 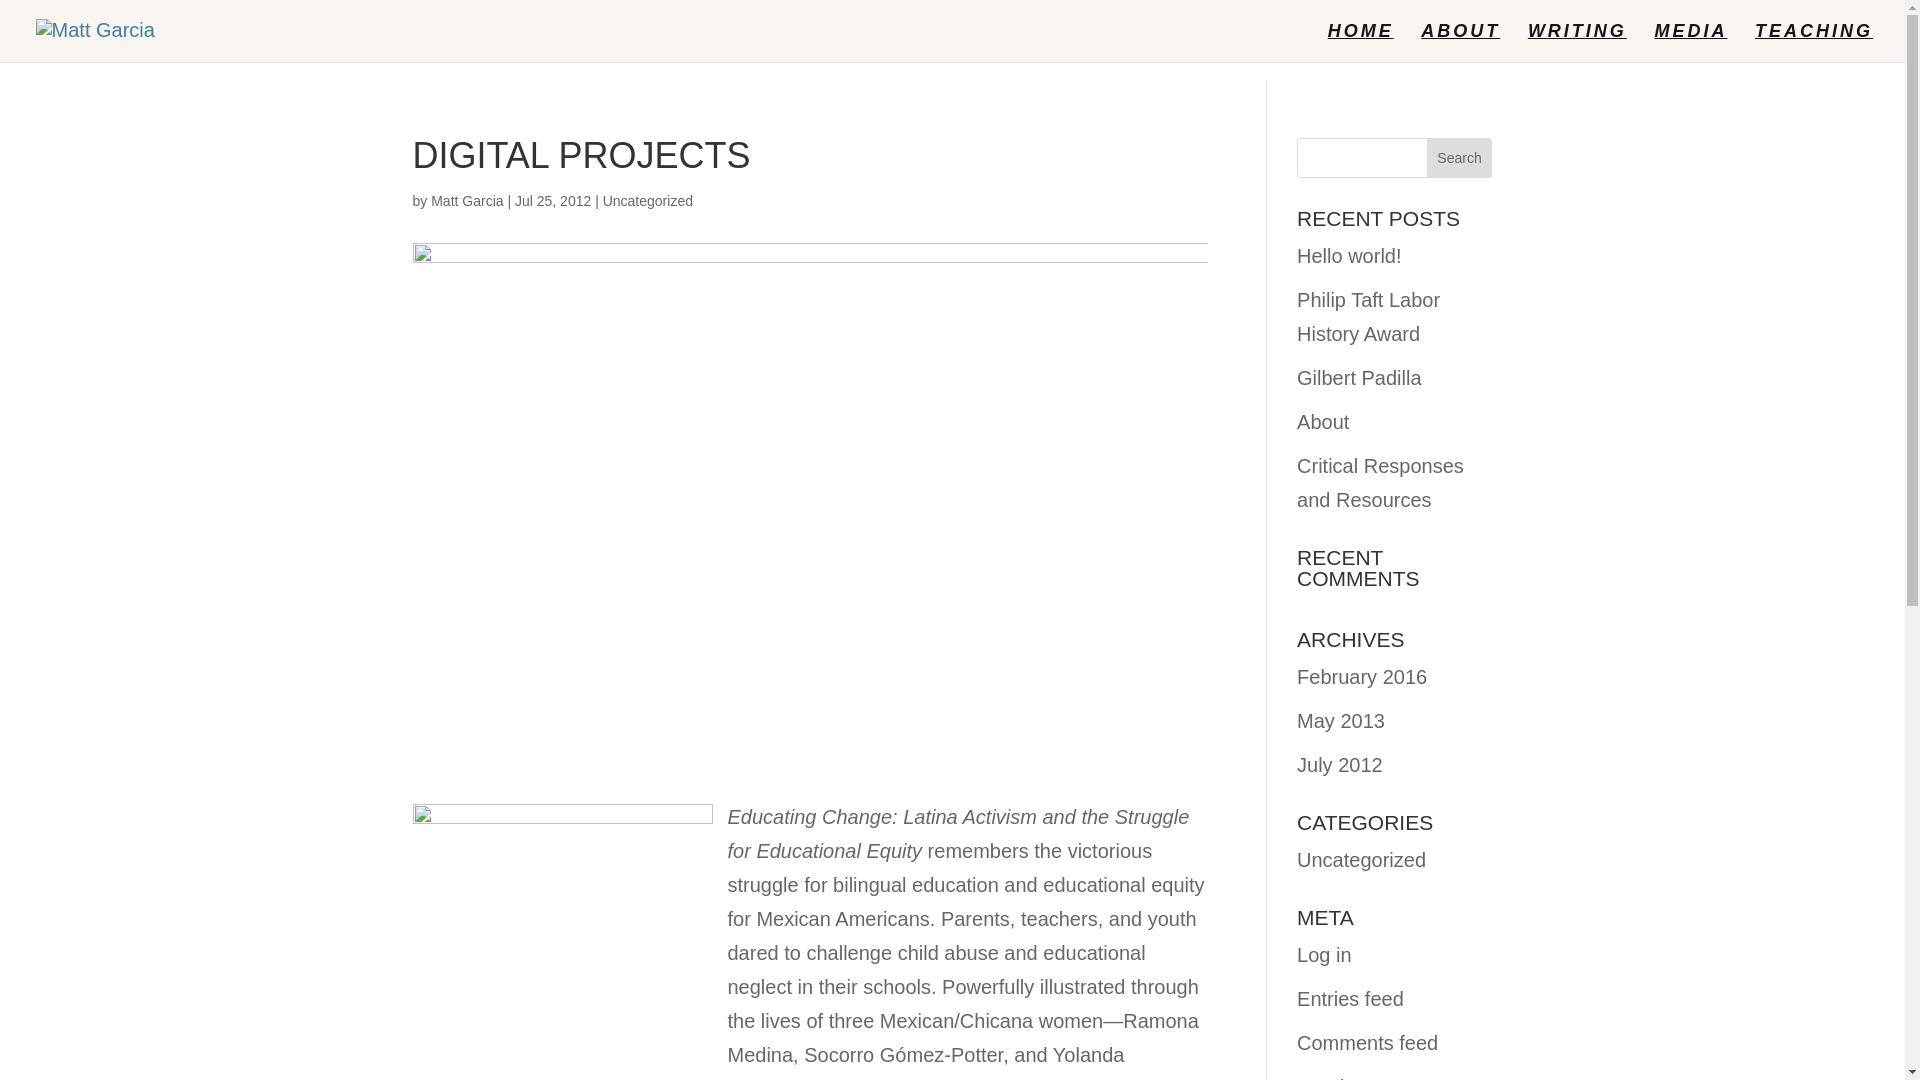 What do you see at coordinates (1368, 316) in the screenshot?
I see `Philip Taft Labor History Award` at bounding box center [1368, 316].